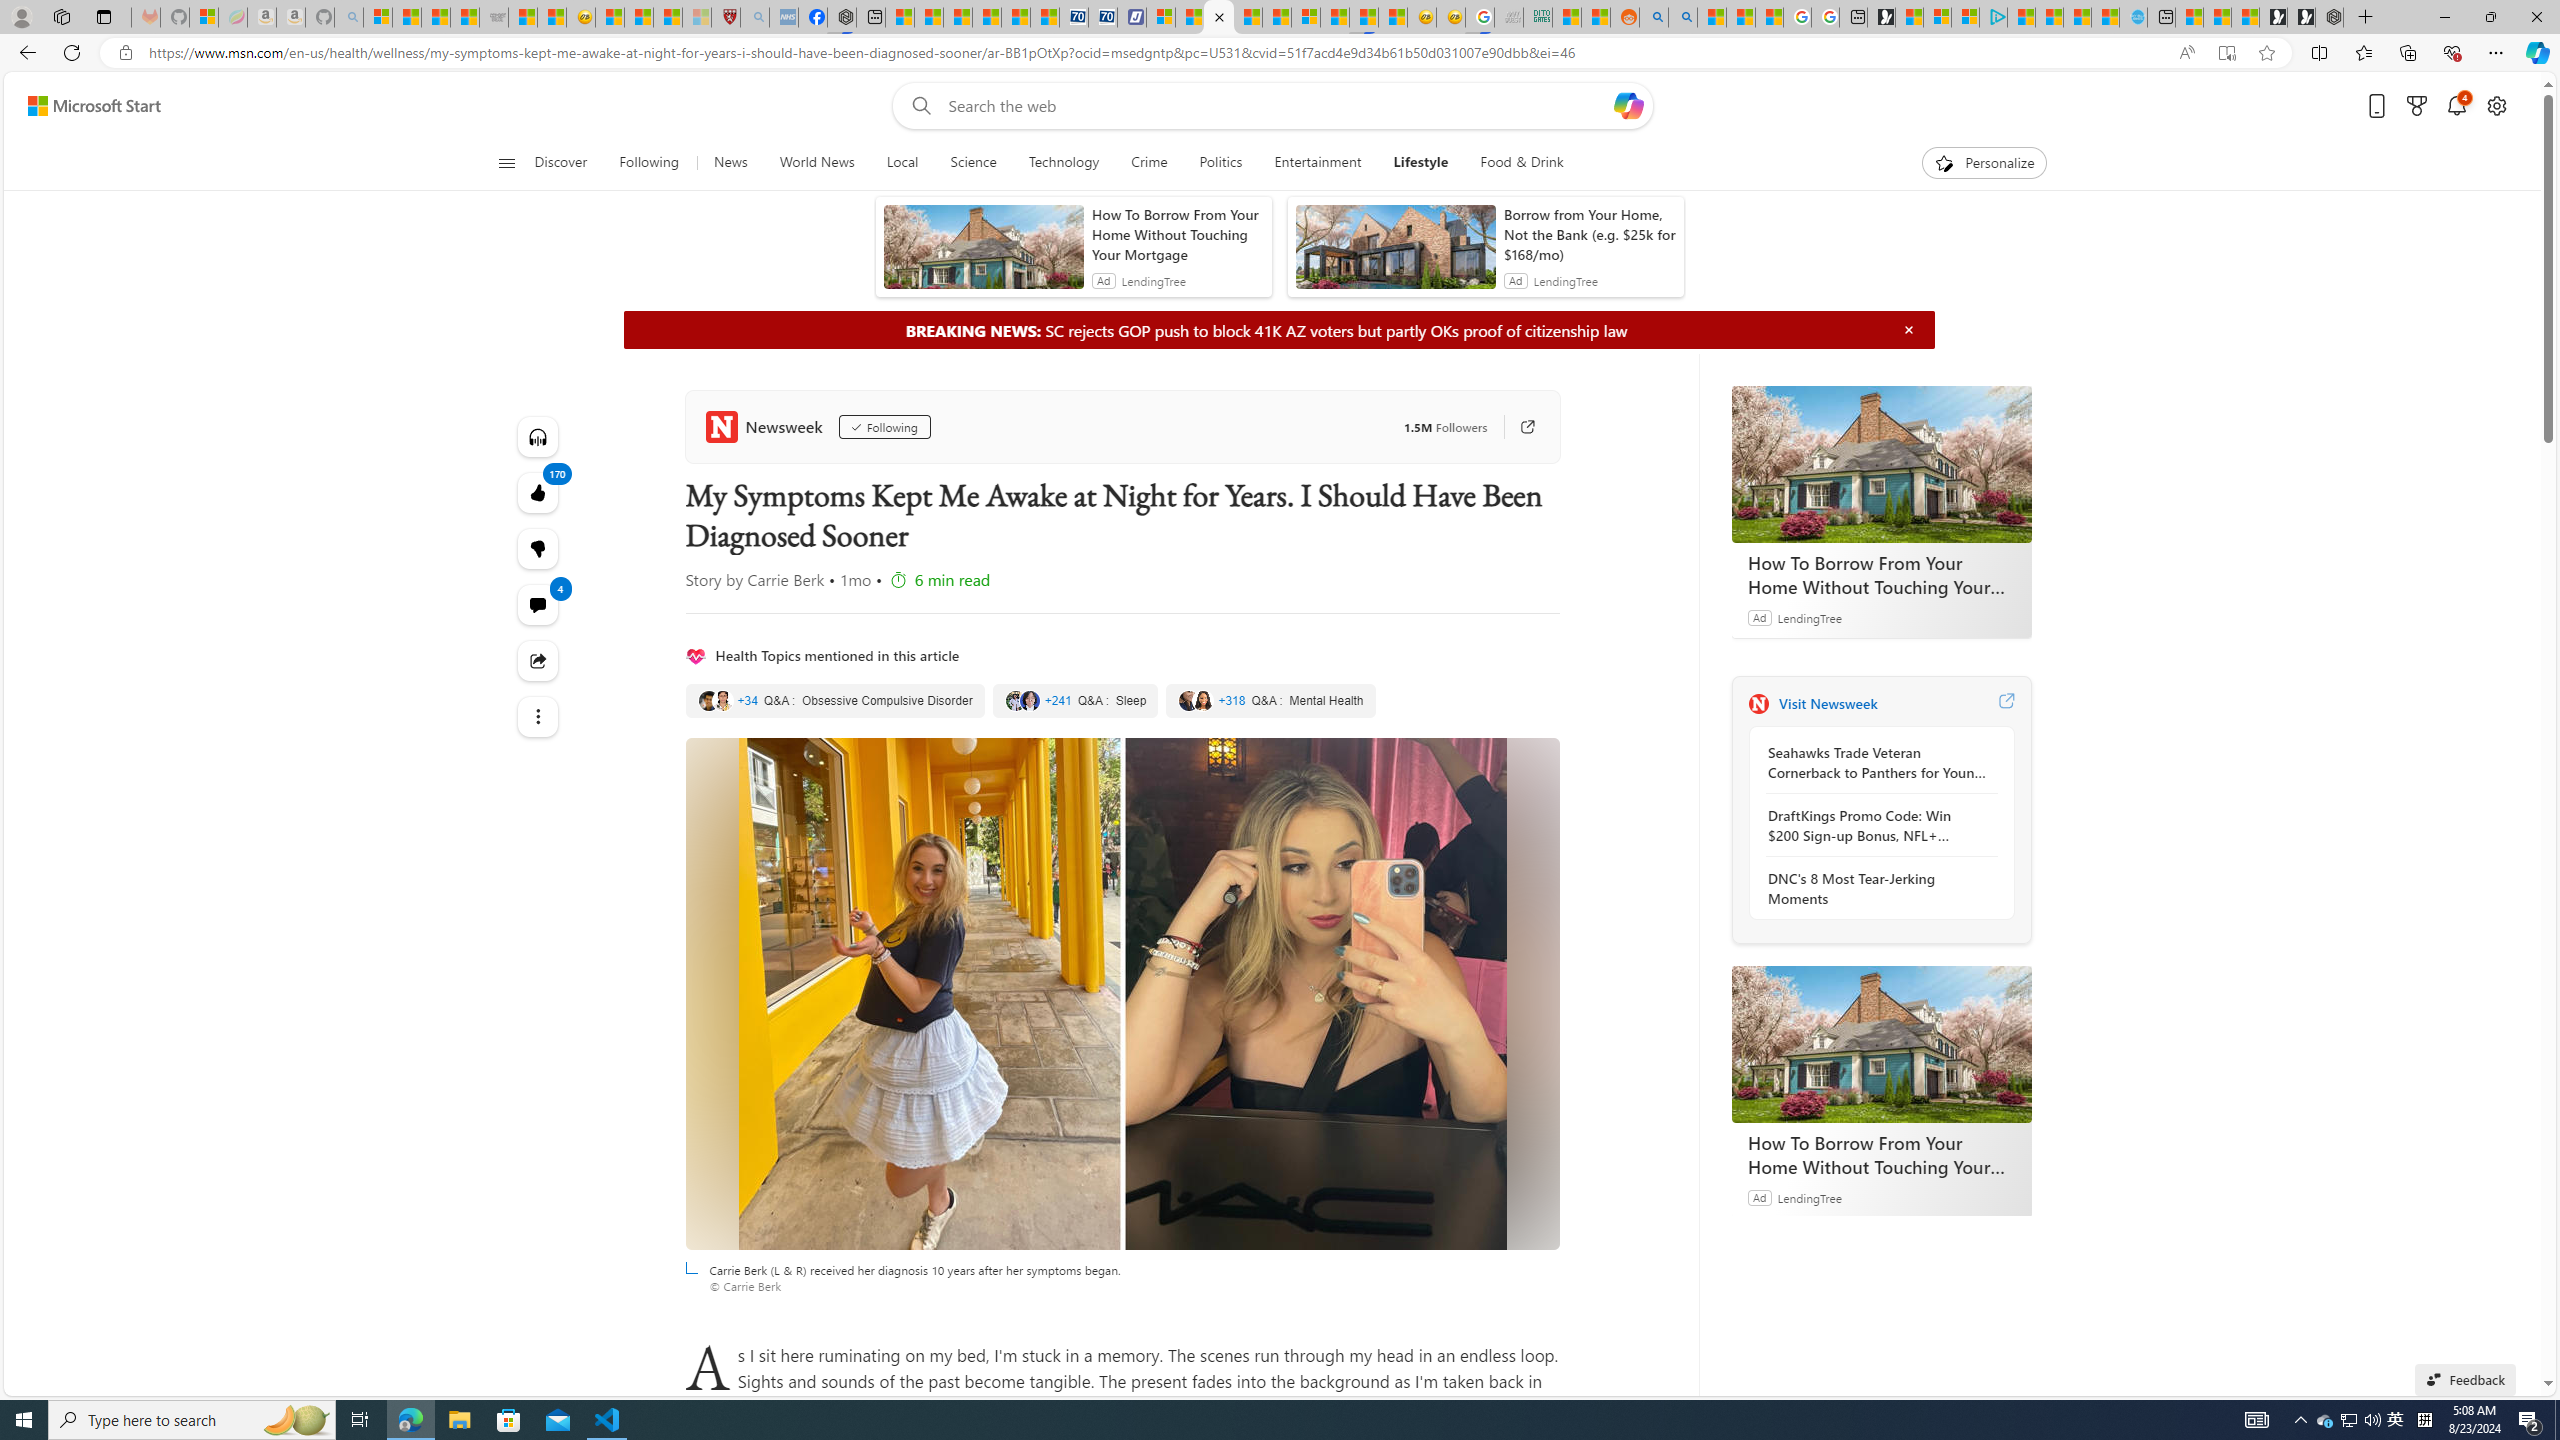  I want to click on Recipes - MSN, so click(609, 17).